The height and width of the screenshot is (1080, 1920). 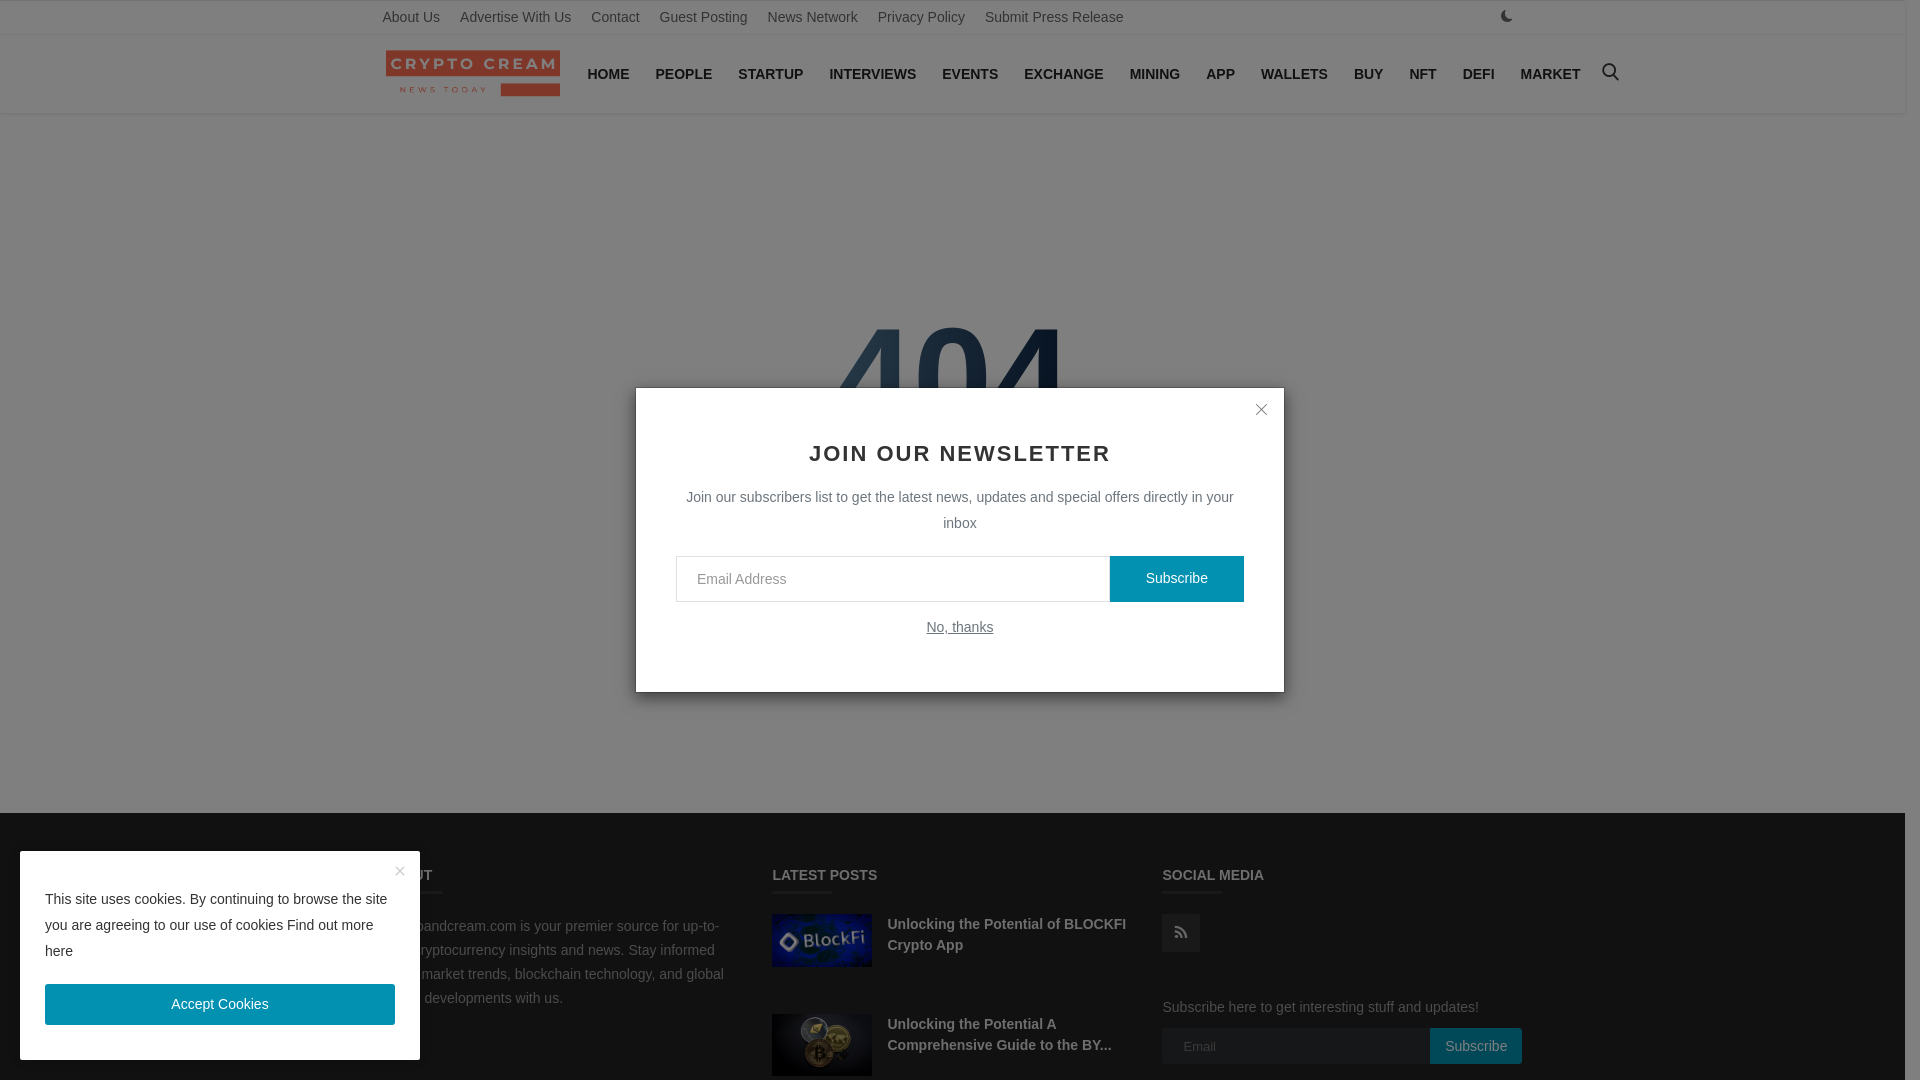 I want to click on INTERVIEWS, so click(x=872, y=74).